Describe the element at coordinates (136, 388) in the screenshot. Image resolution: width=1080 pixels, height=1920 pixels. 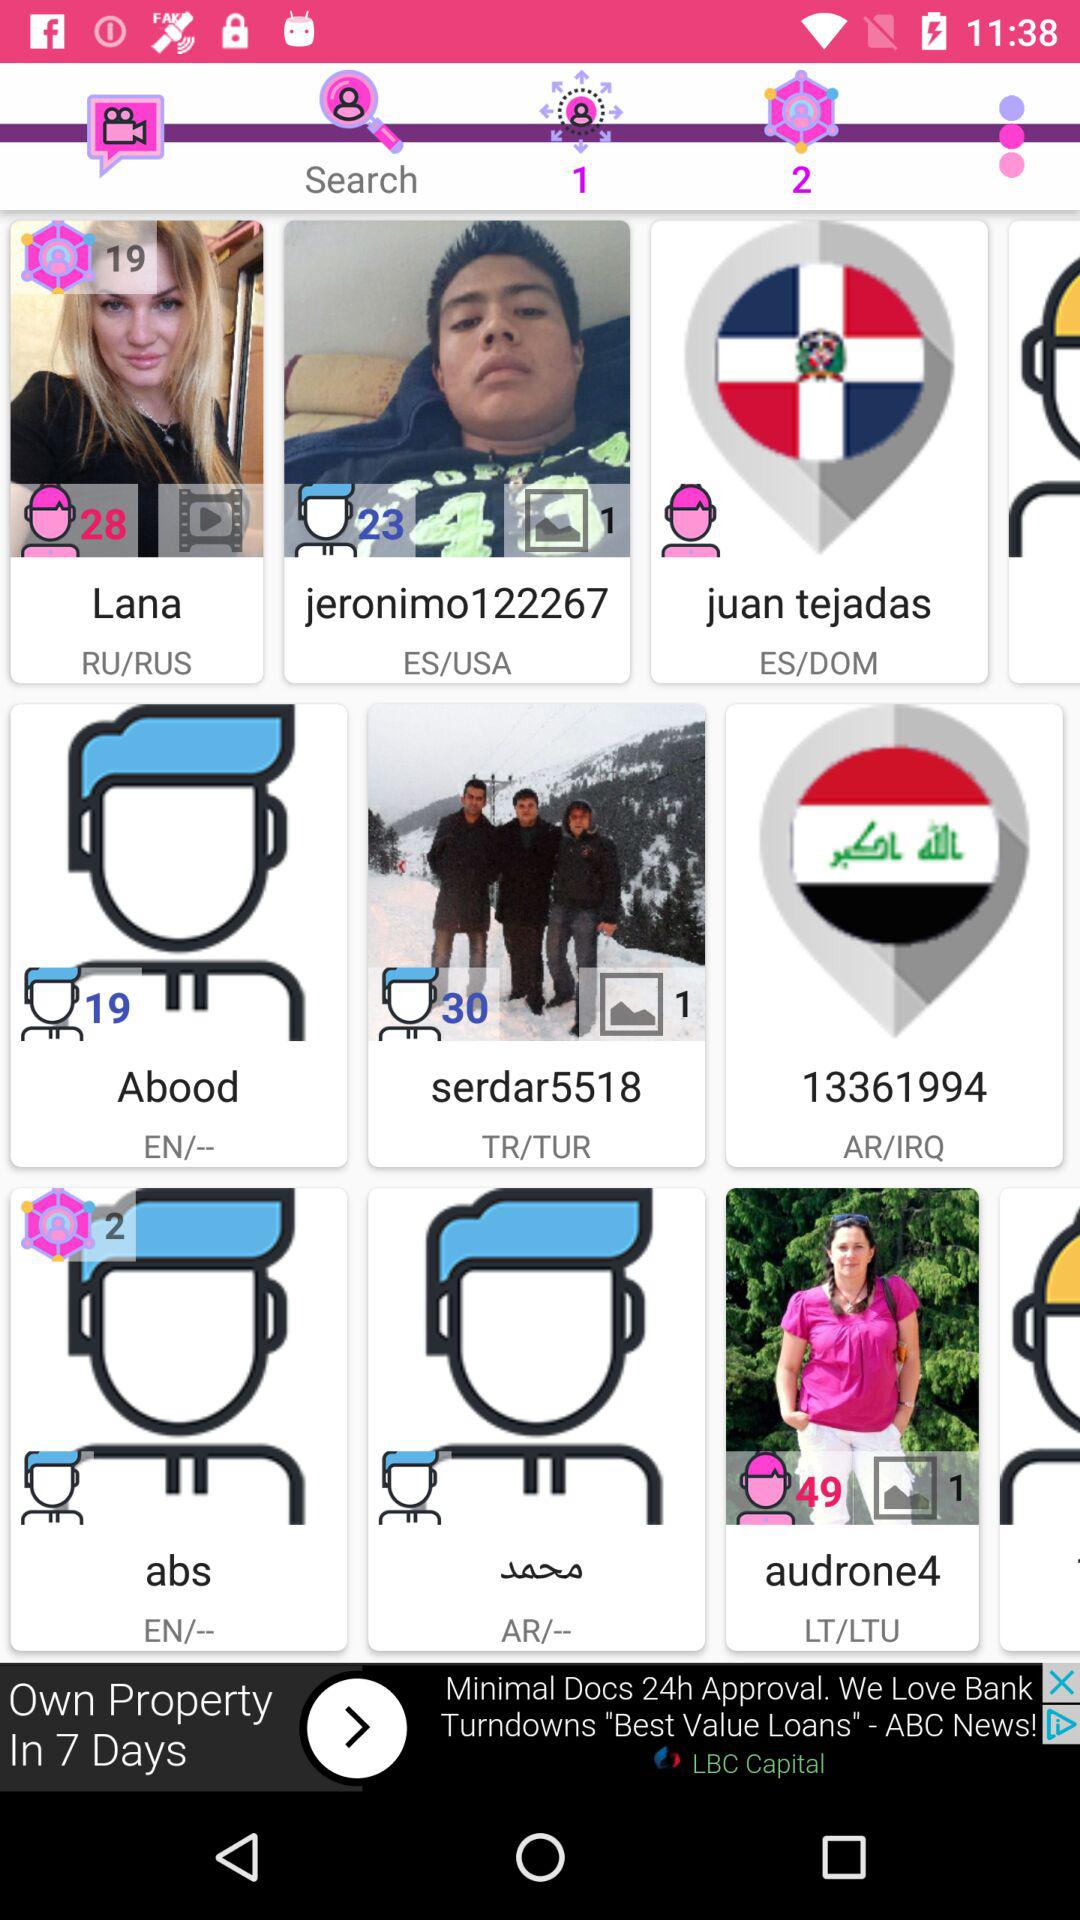
I see `profile photo` at that location.